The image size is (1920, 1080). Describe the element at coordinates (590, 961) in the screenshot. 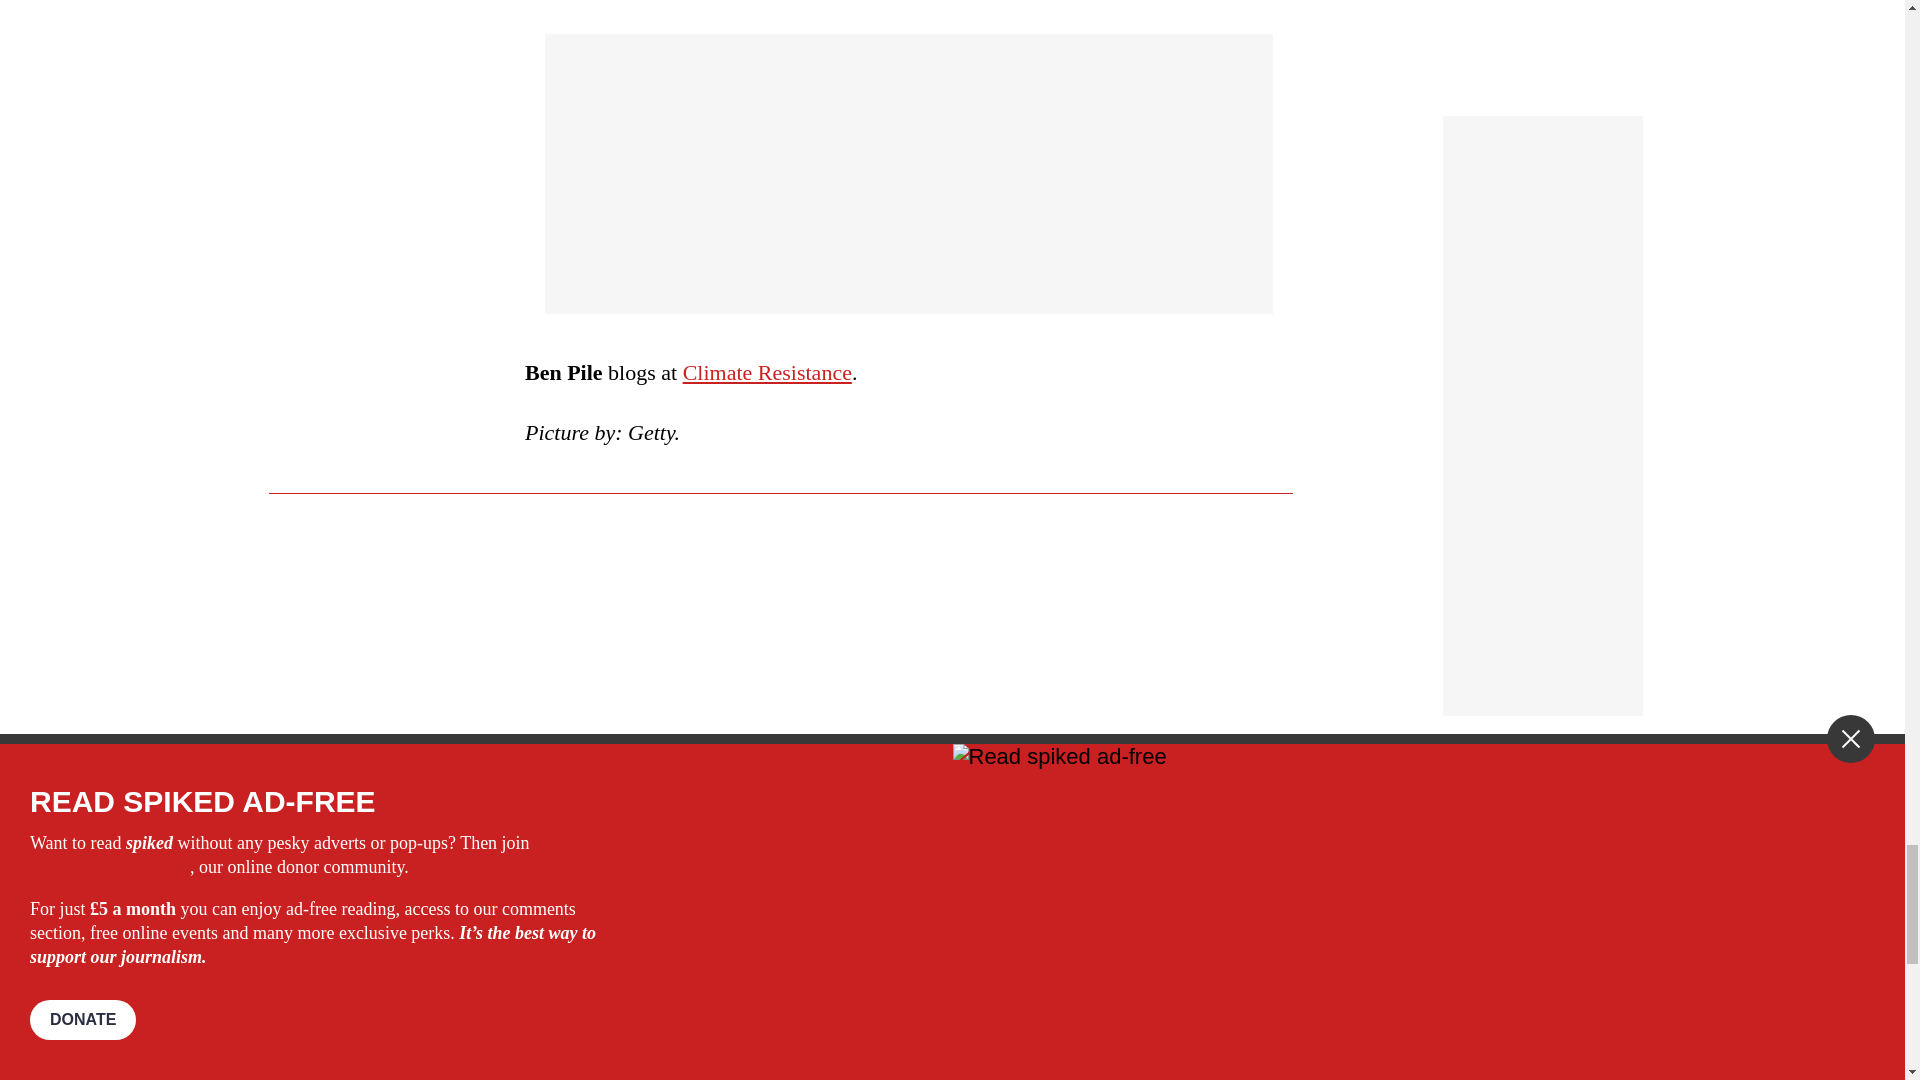

I see `Share on Facebook` at that location.